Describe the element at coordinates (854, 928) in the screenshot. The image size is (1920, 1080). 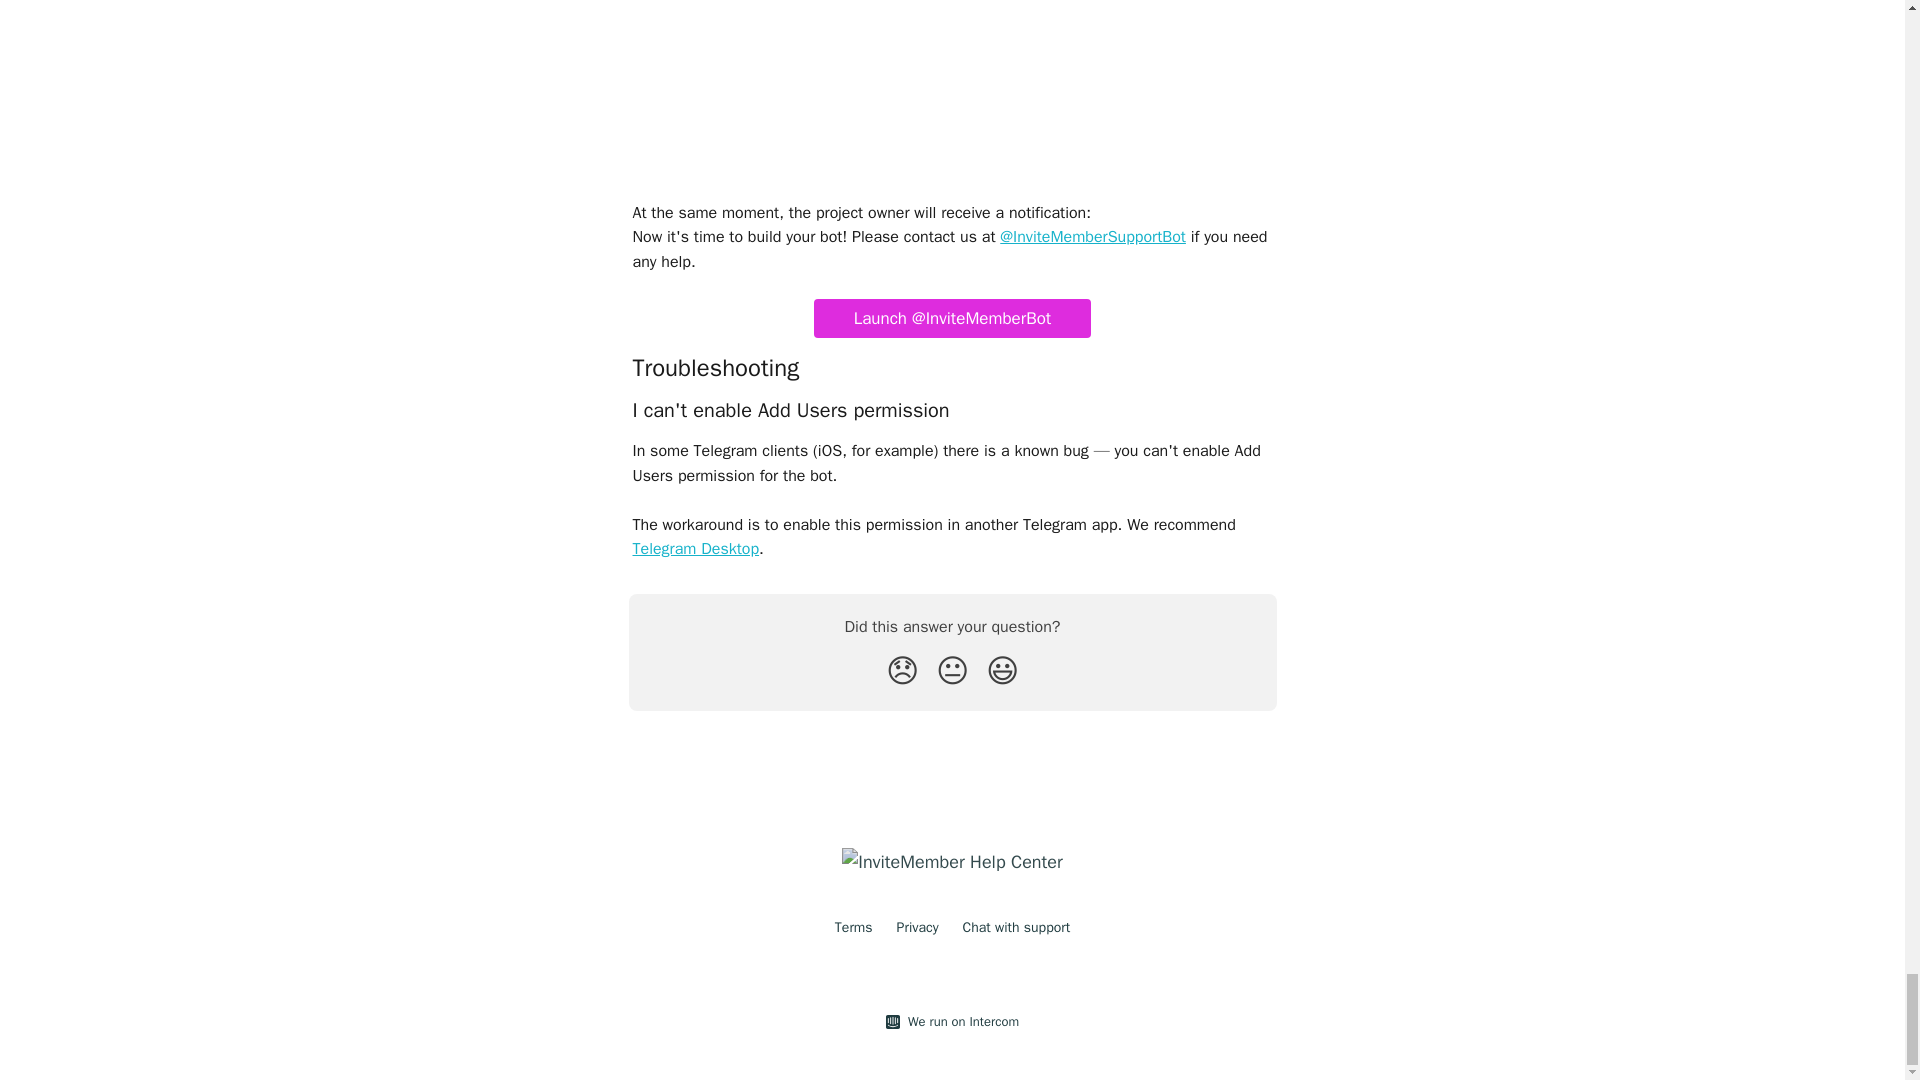
I see `Terms` at that location.